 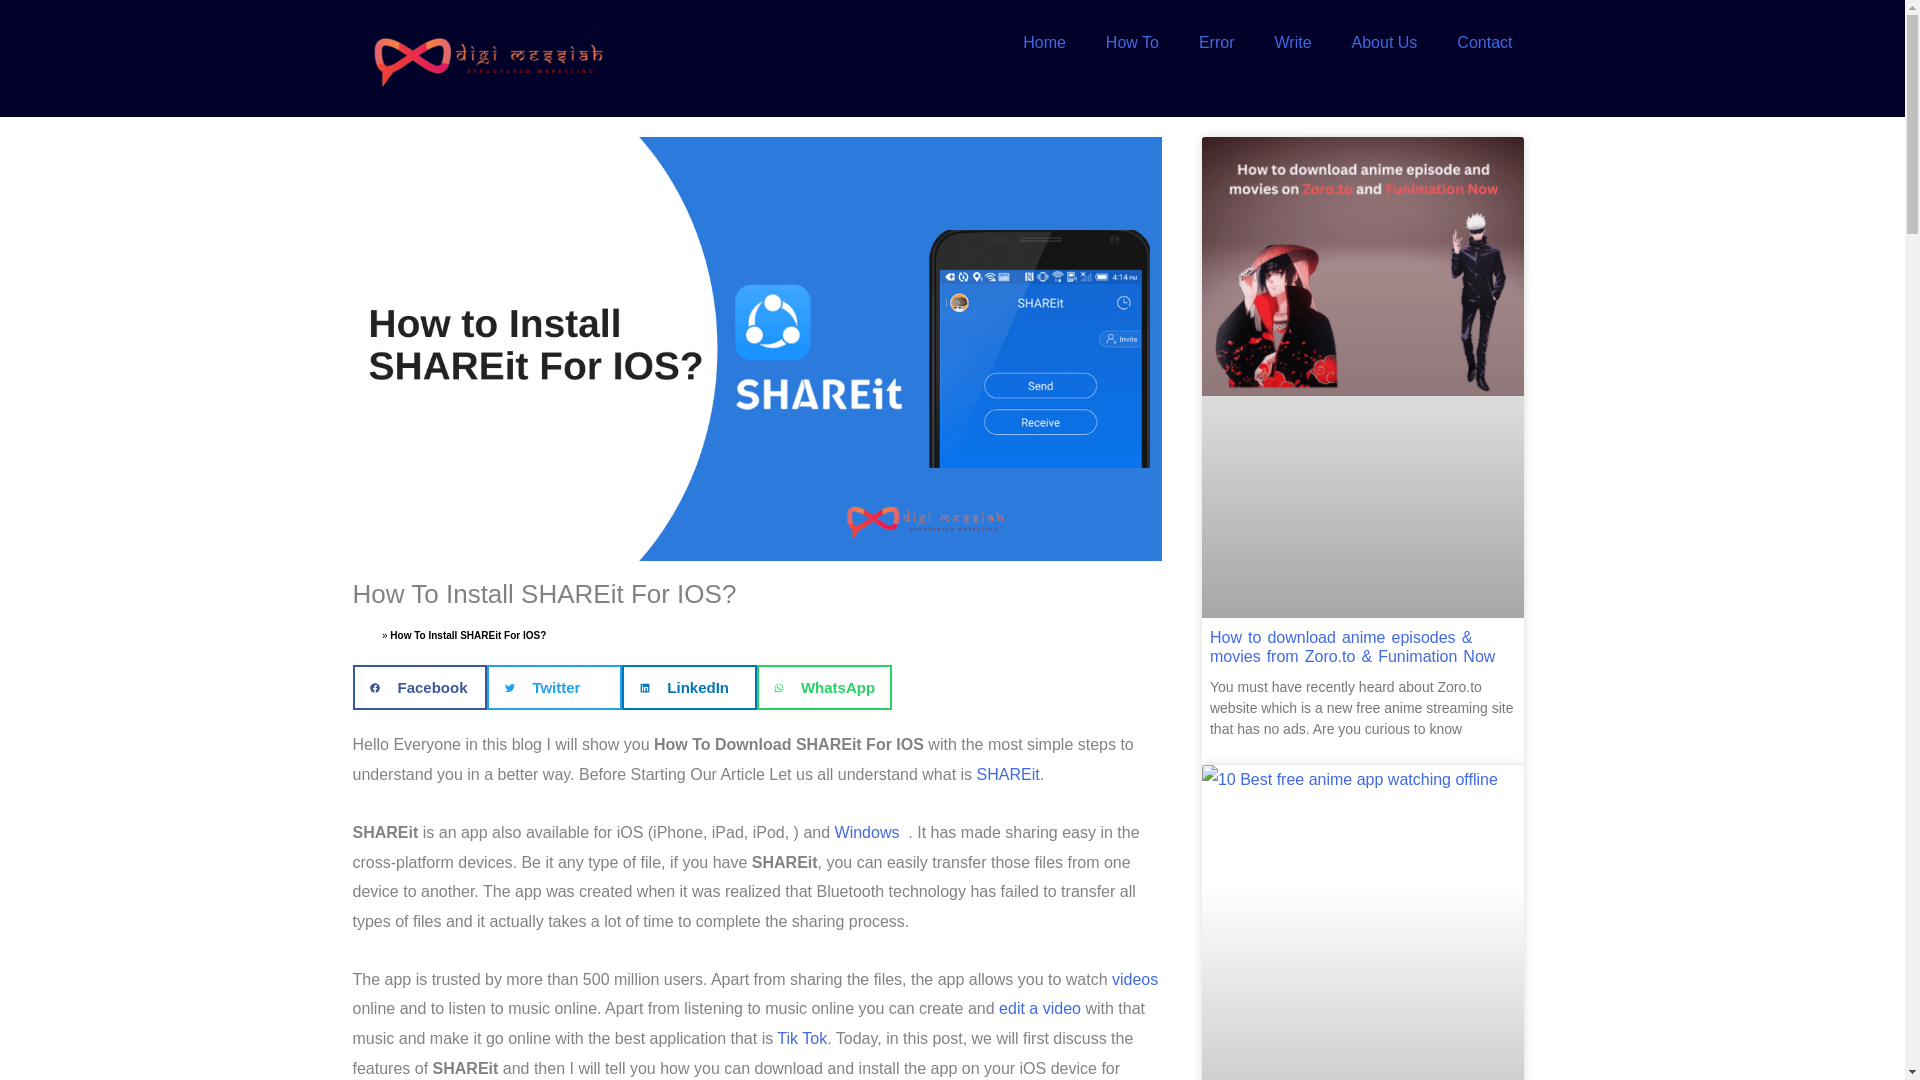 What do you see at coordinates (868, 832) in the screenshot?
I see `Windows` at bounding box center [868, 832].